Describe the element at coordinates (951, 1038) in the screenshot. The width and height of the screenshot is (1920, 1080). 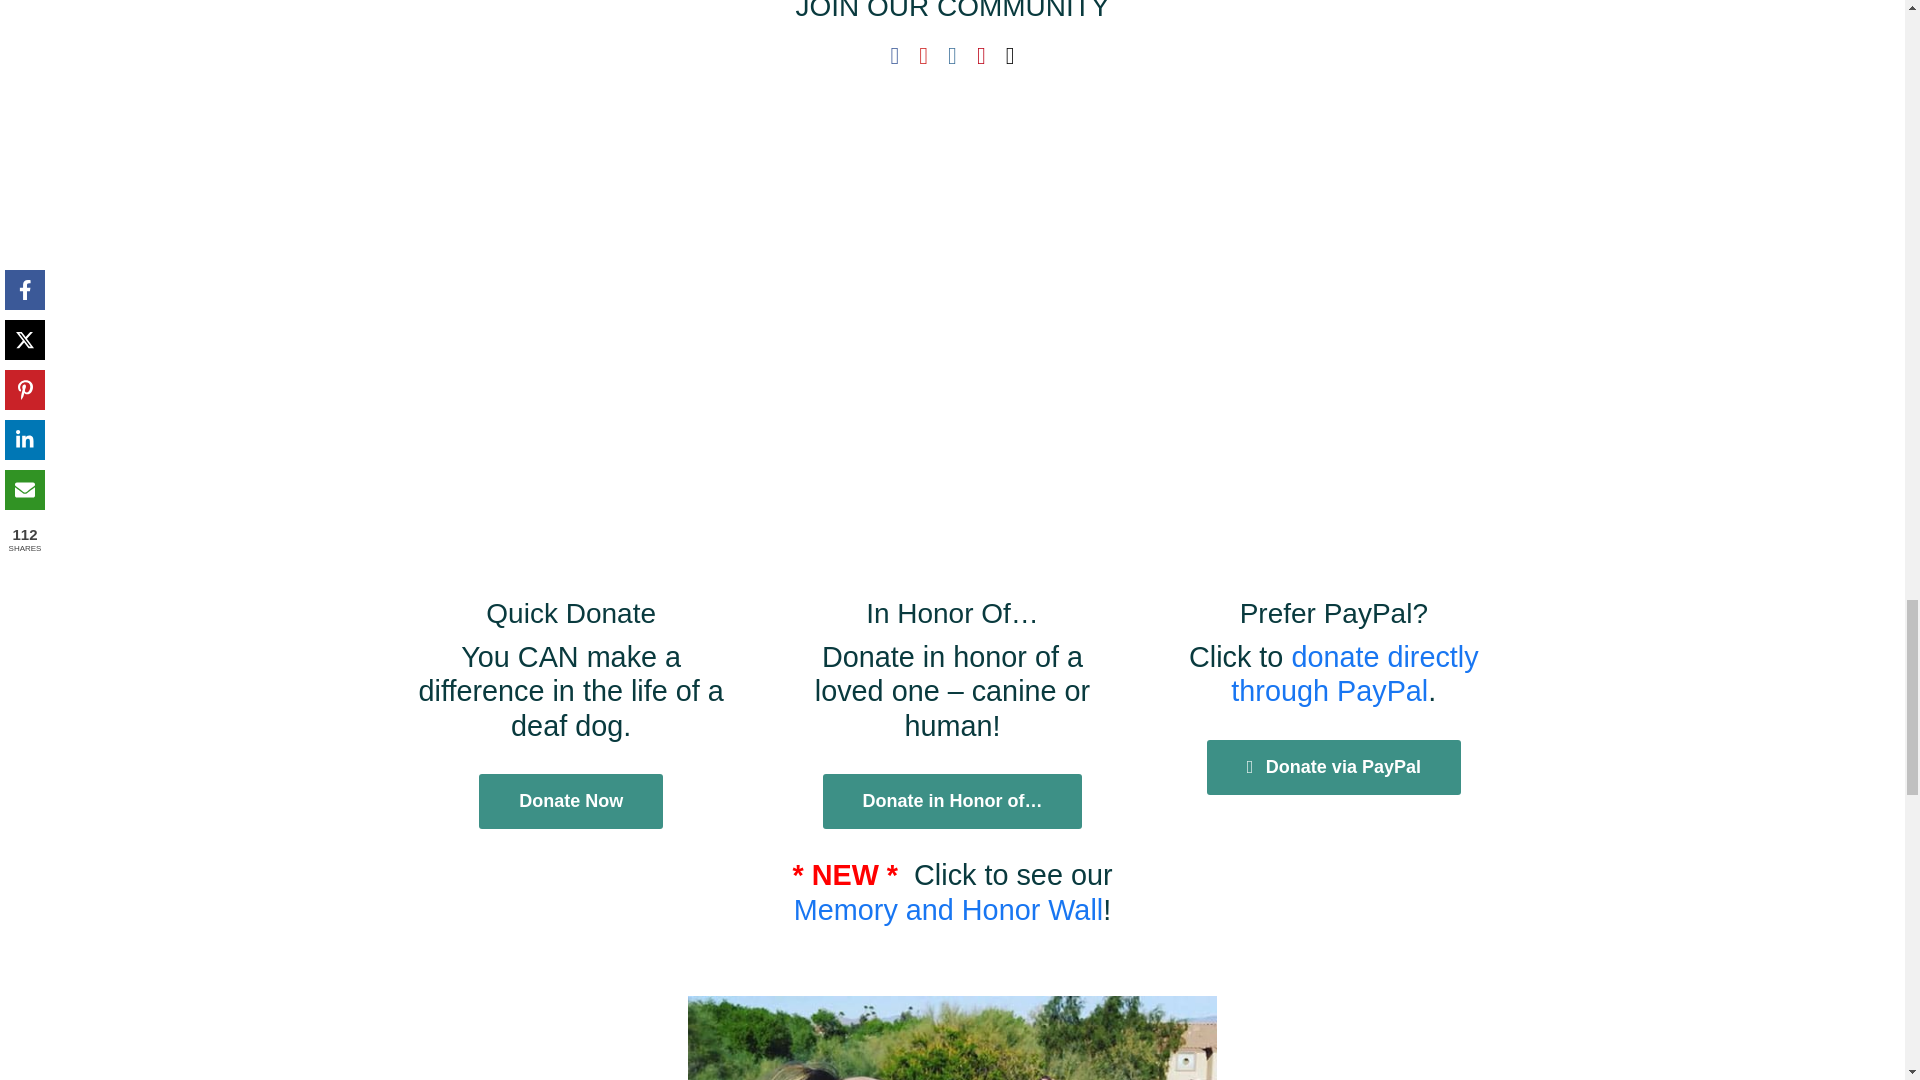
I see `Quick-donate-slider-2` at that location.